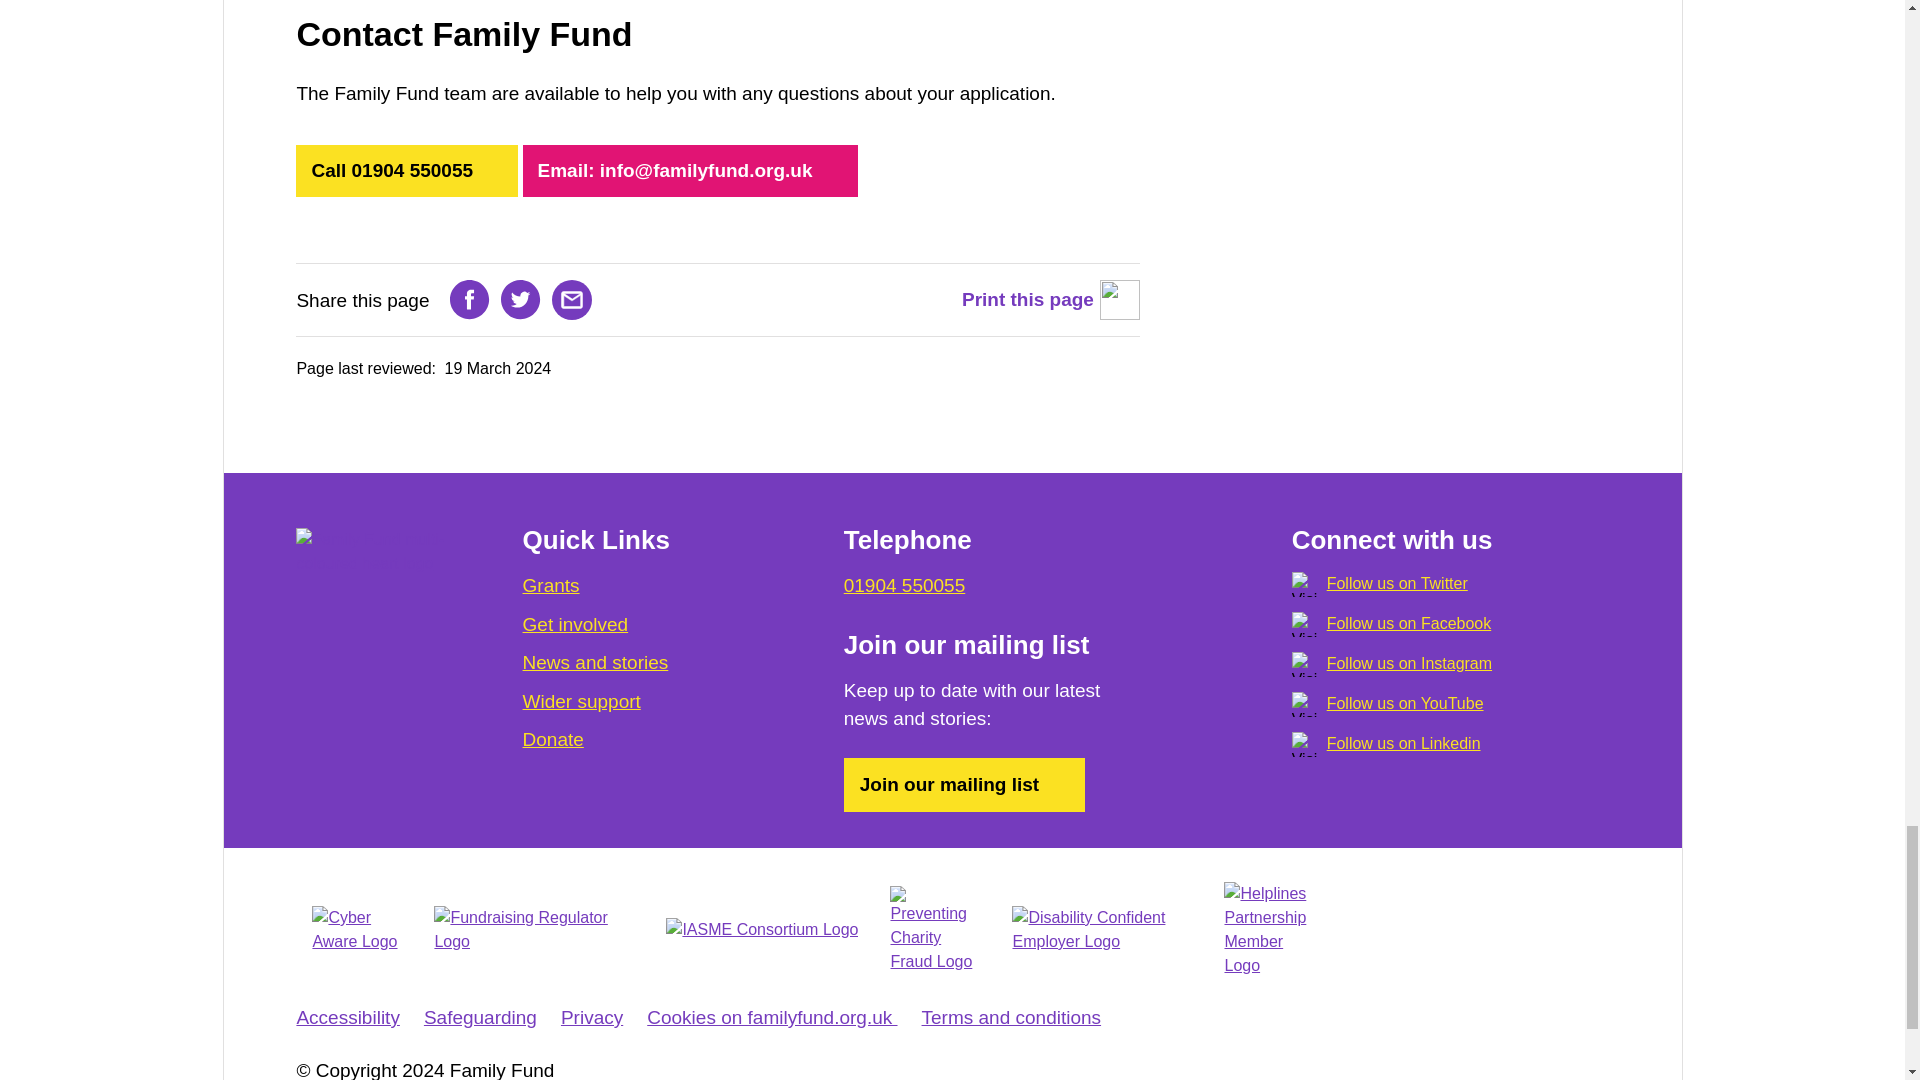  What do you see at coordinates (521, 299) in the screenshot?
I see `Share on Twitter` at bounding box center [521, 299].